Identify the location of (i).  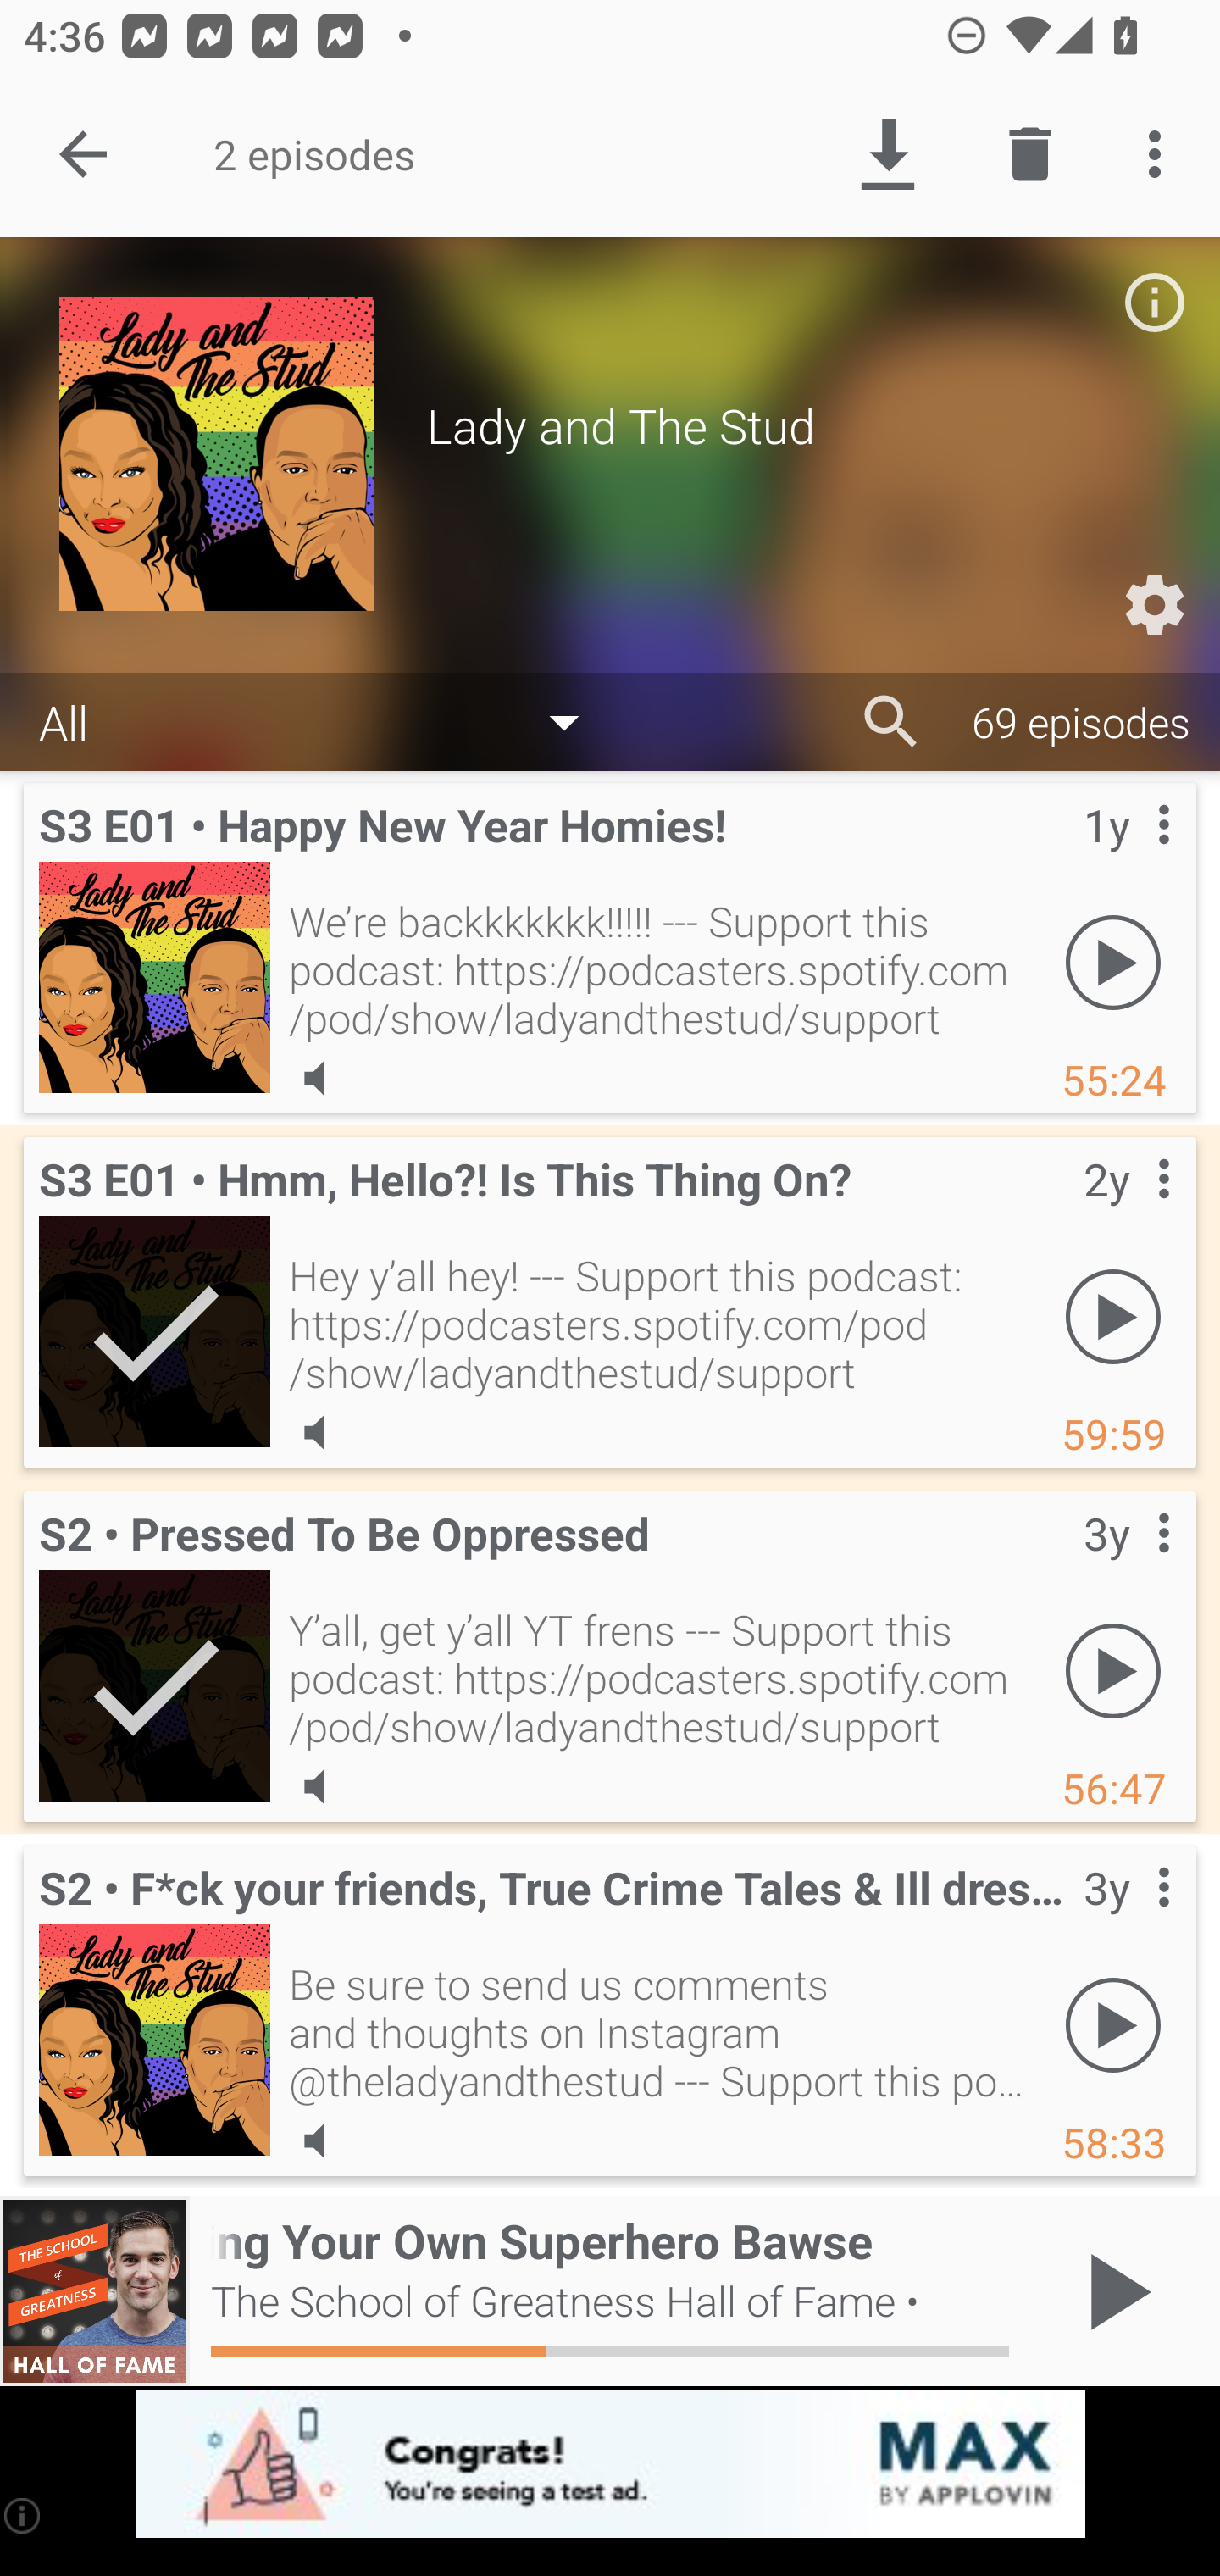
(24, 2515).